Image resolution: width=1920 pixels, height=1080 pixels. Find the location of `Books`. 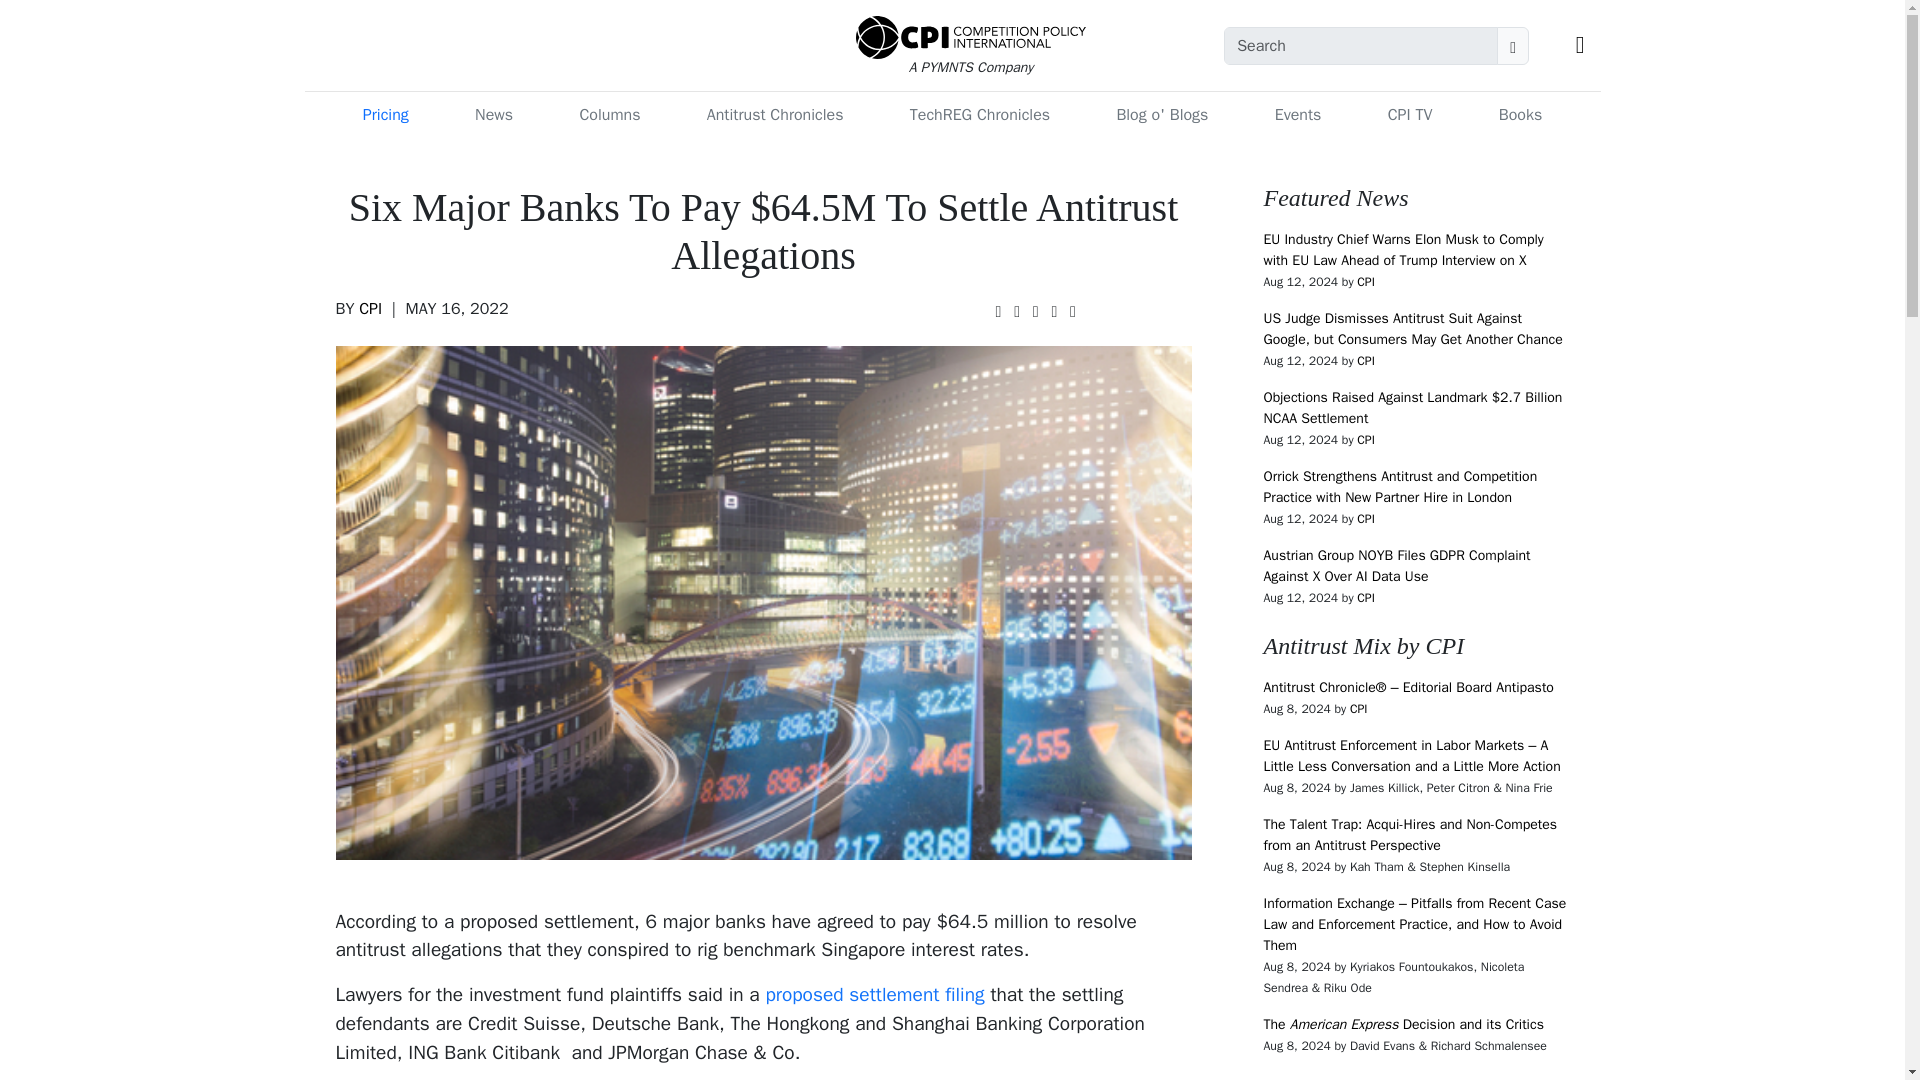

Books is located at coordinates (1520, 115).